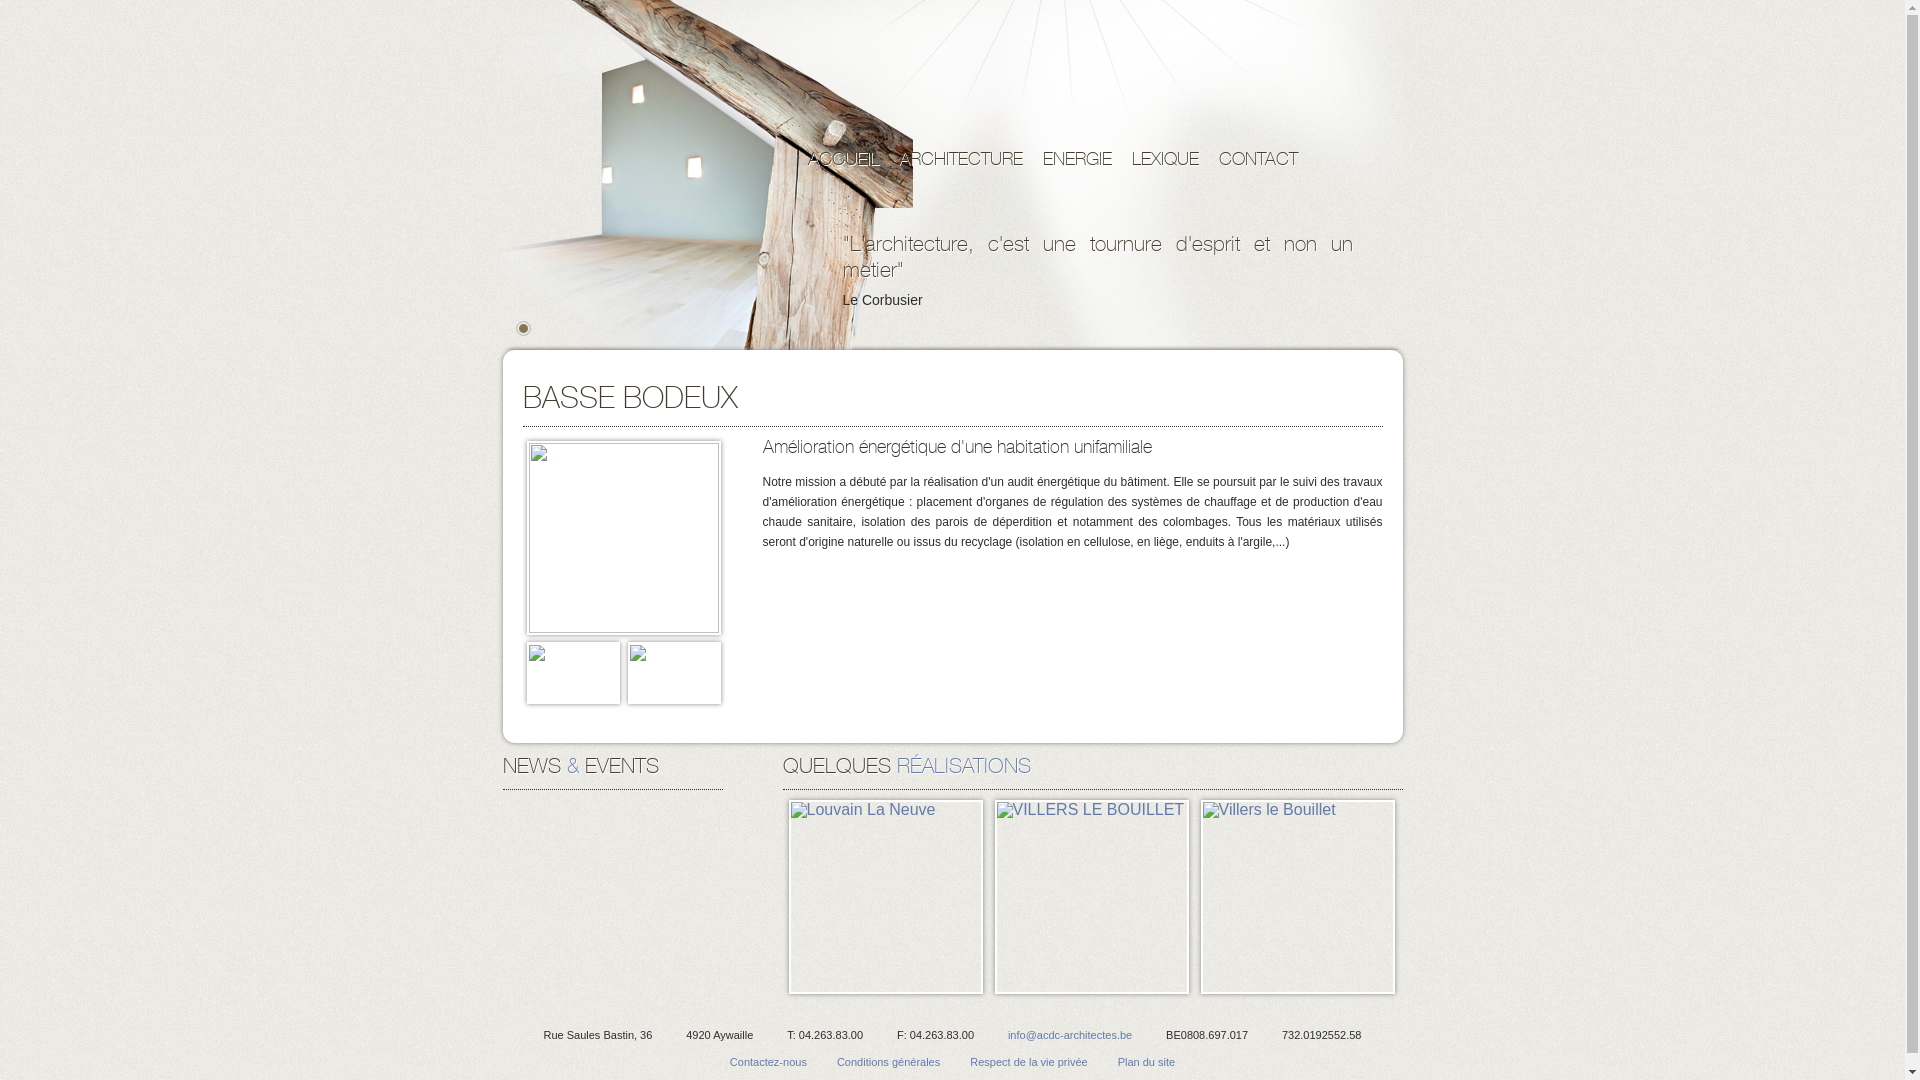  I want to click on Plan du site, so click(1146, 1062).